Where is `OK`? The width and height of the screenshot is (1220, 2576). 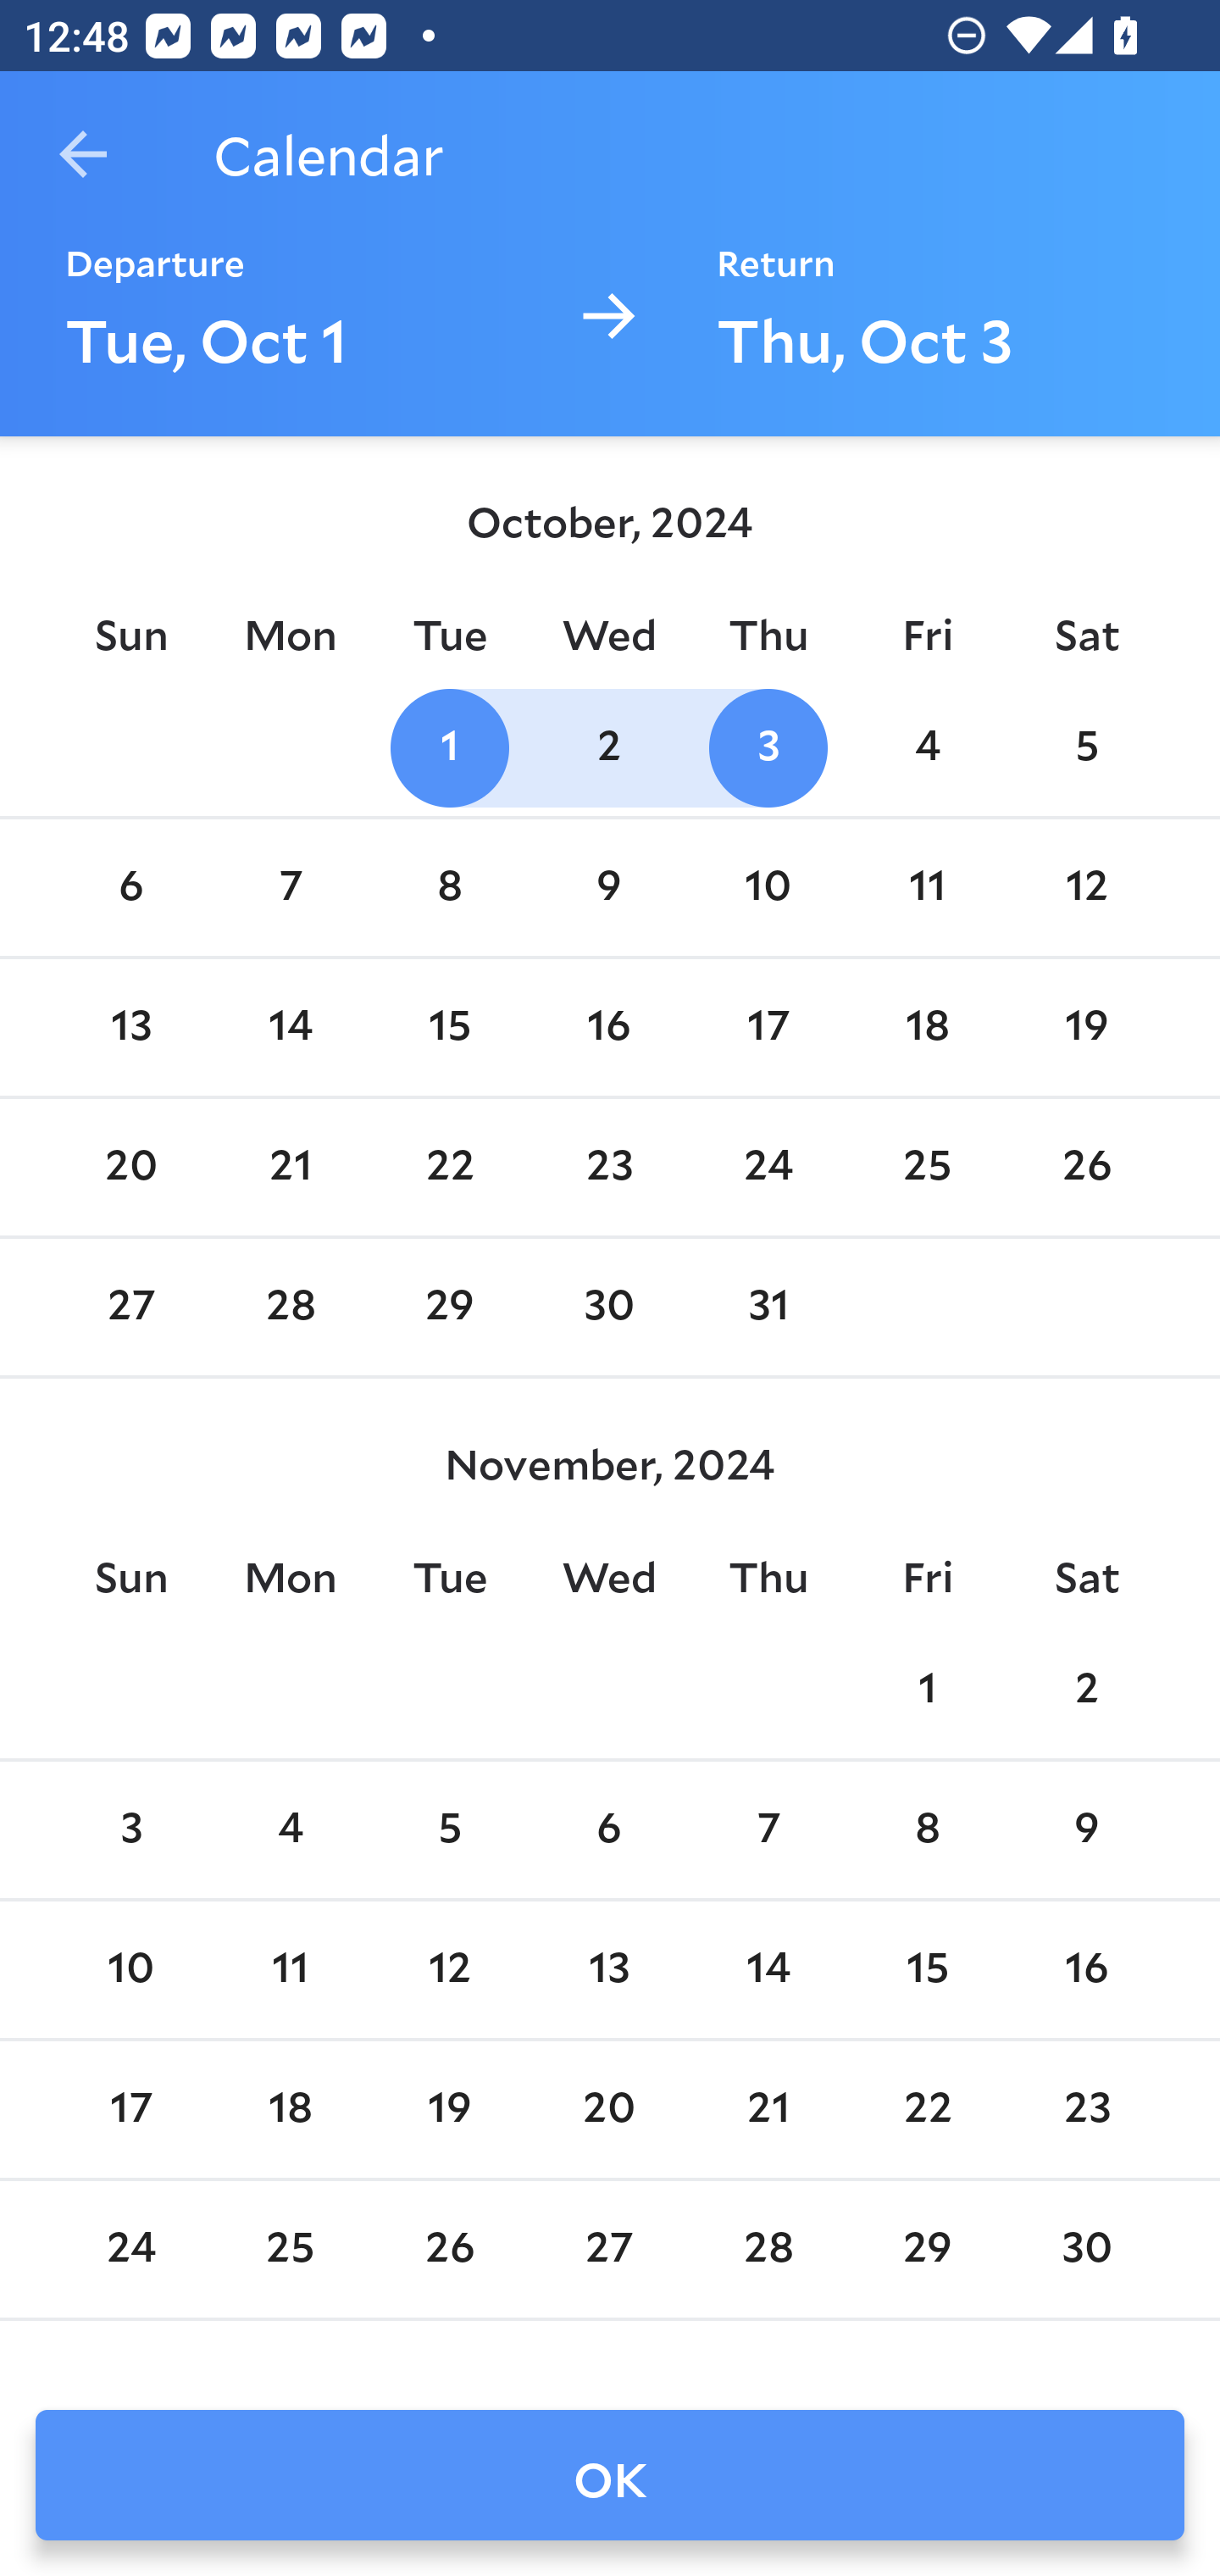
OK is located at coordinates (610, 2475).